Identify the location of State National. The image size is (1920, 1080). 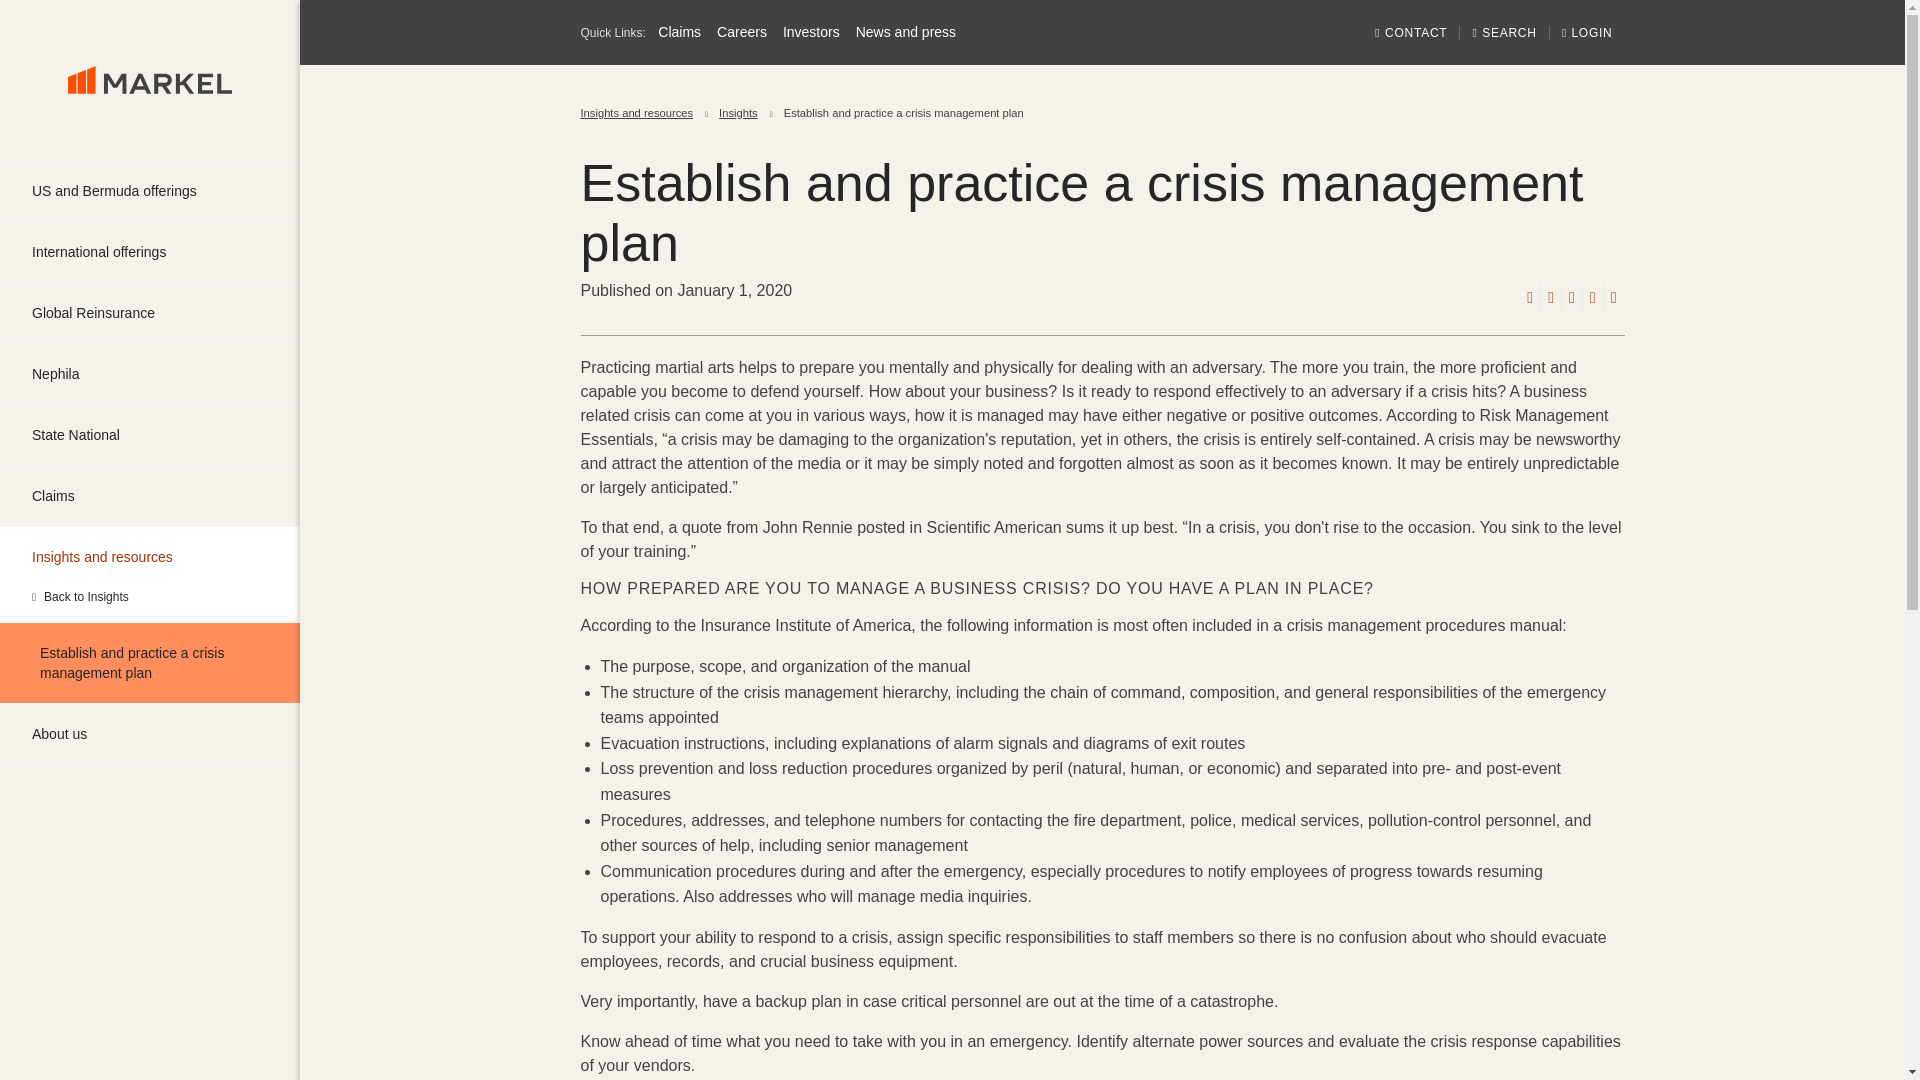
(150, 435).